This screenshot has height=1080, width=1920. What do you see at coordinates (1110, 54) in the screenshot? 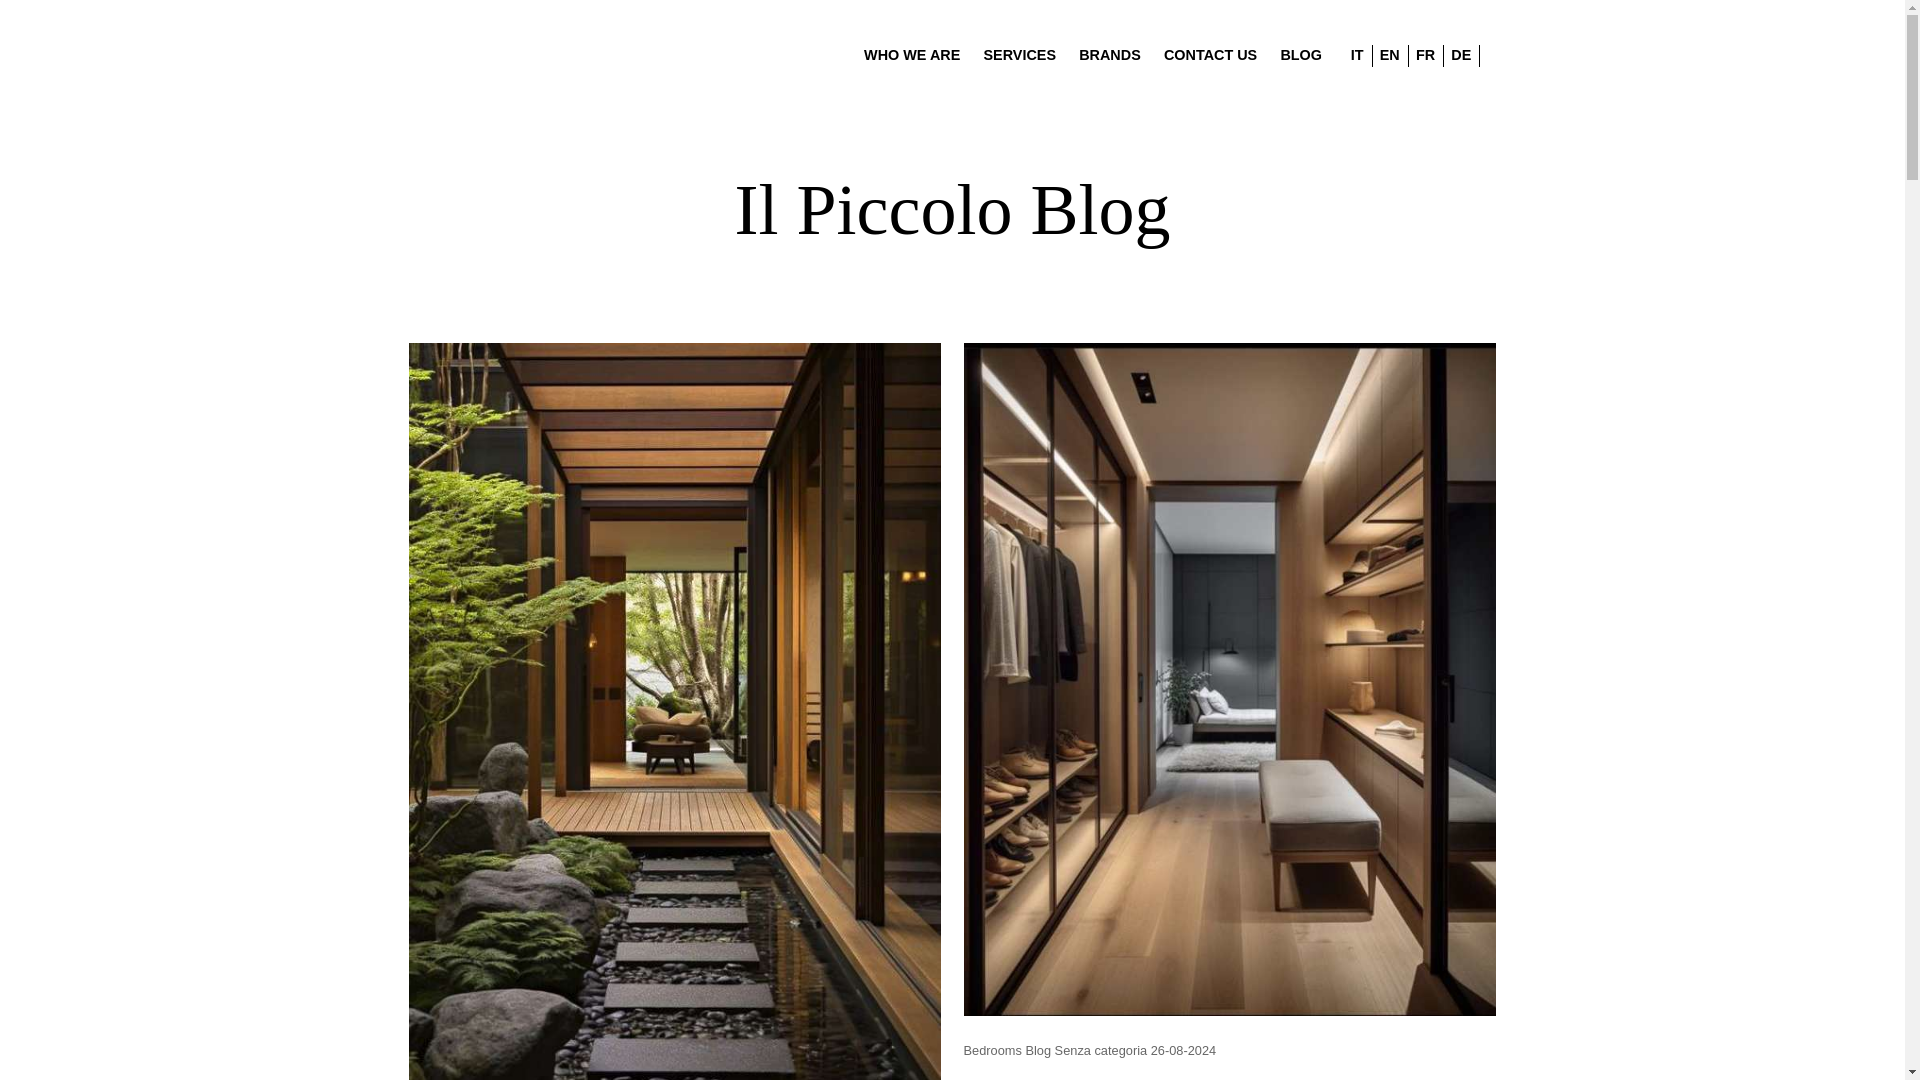
I see `BRANDS` at bounding box center [1110, 54].